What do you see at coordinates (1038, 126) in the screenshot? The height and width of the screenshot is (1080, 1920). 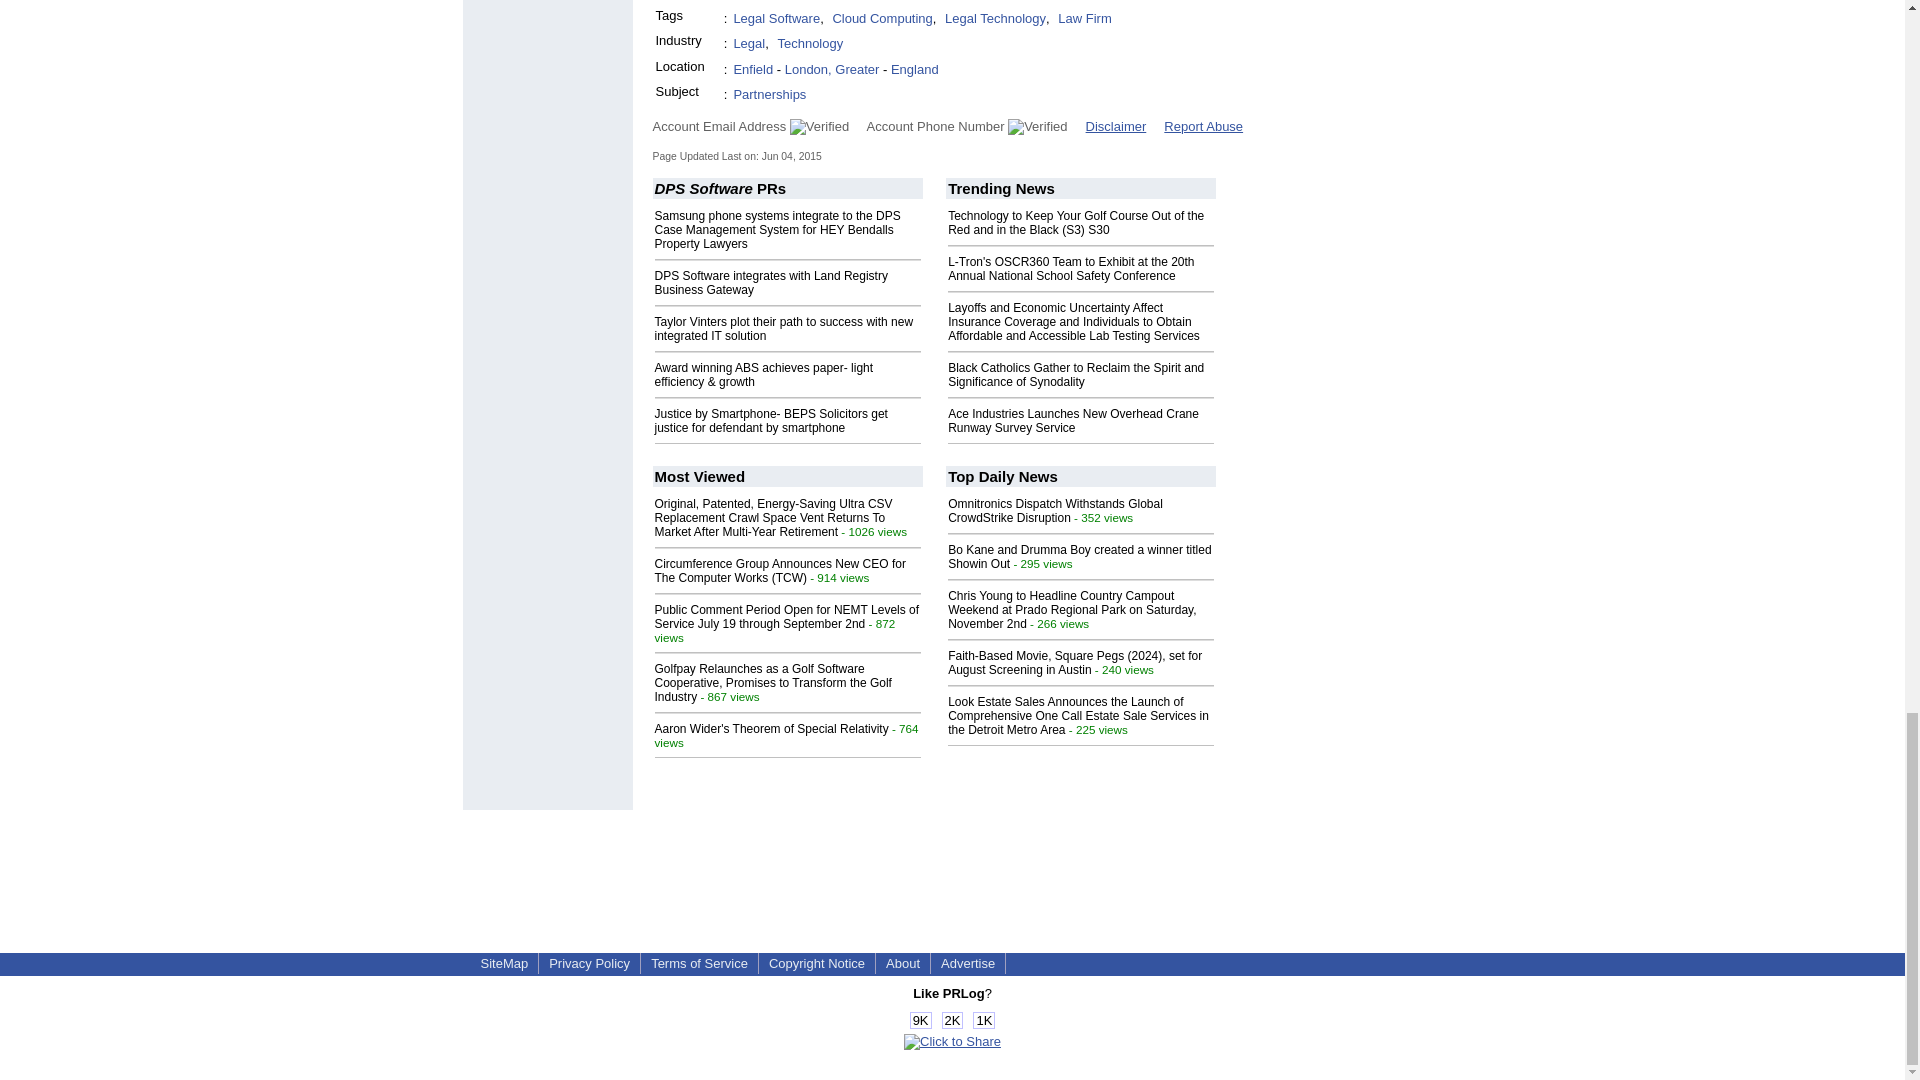 I see `Verified` at bounding box center [1038, 126].